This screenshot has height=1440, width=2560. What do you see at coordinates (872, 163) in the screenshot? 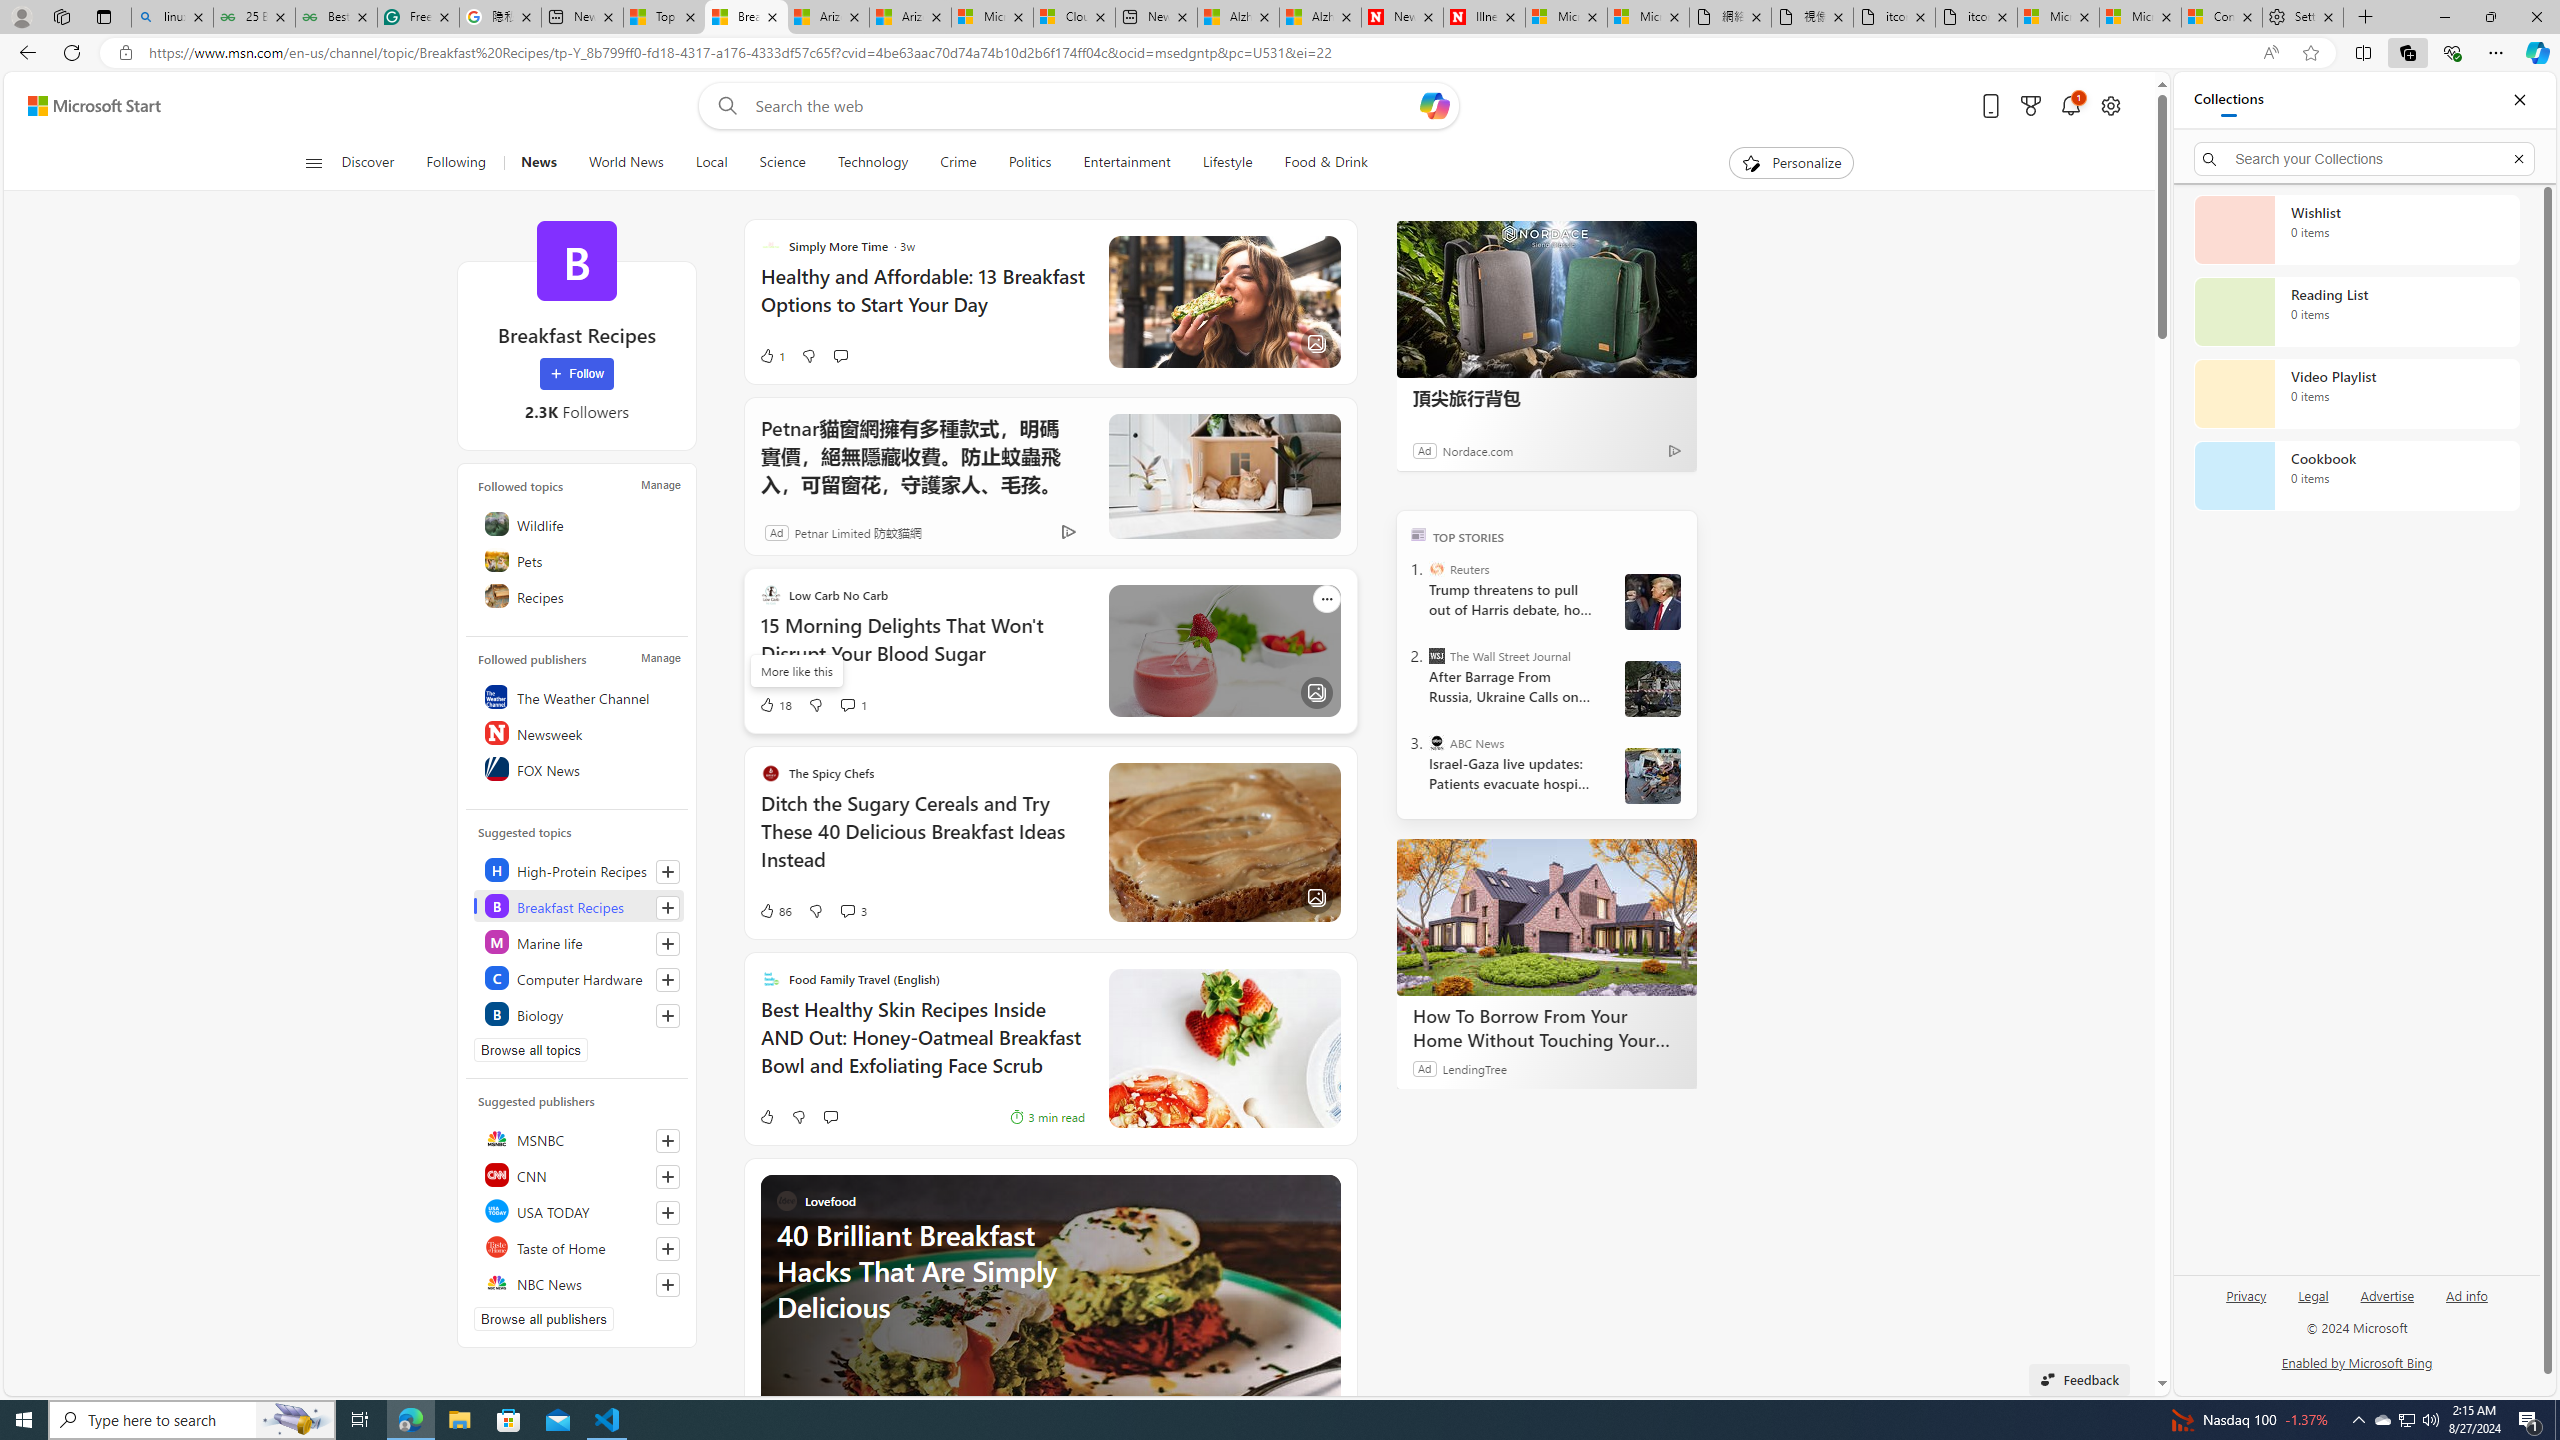
I see `Technology` at bounding box center [872, 163].